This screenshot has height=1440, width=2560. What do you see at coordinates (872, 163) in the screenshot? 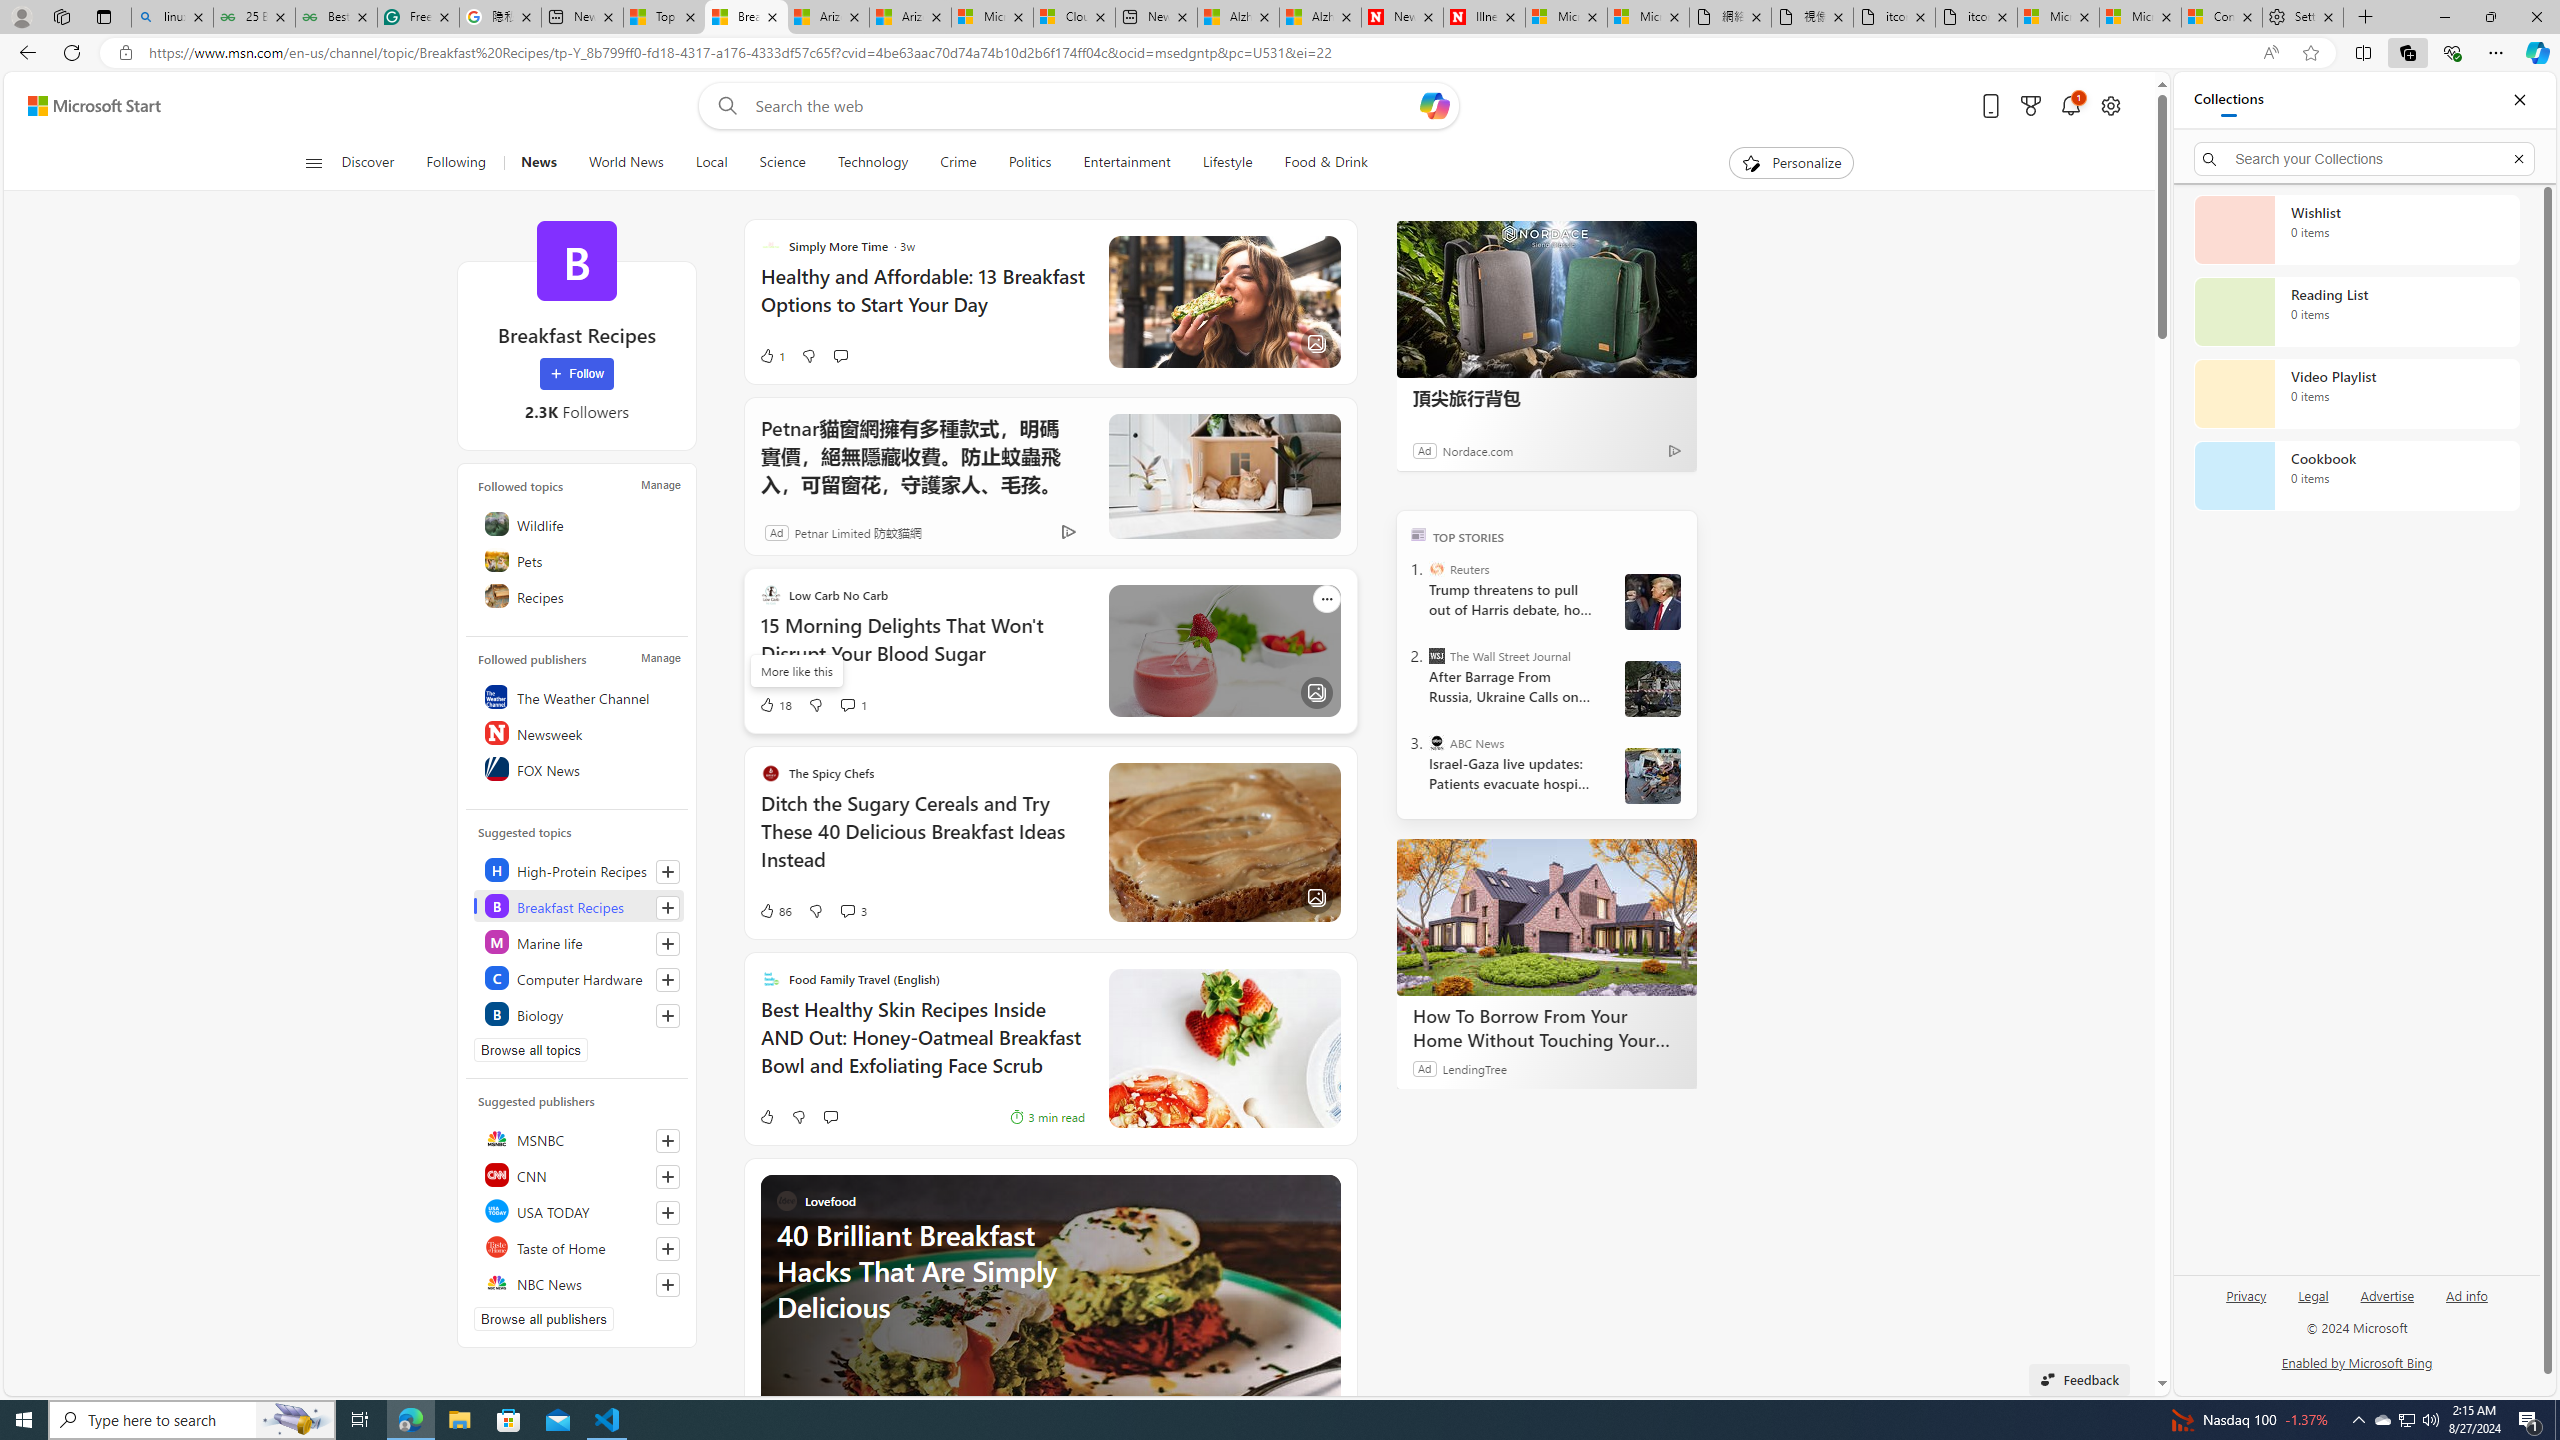
I see `Technology` at bounding box center [872, 163].